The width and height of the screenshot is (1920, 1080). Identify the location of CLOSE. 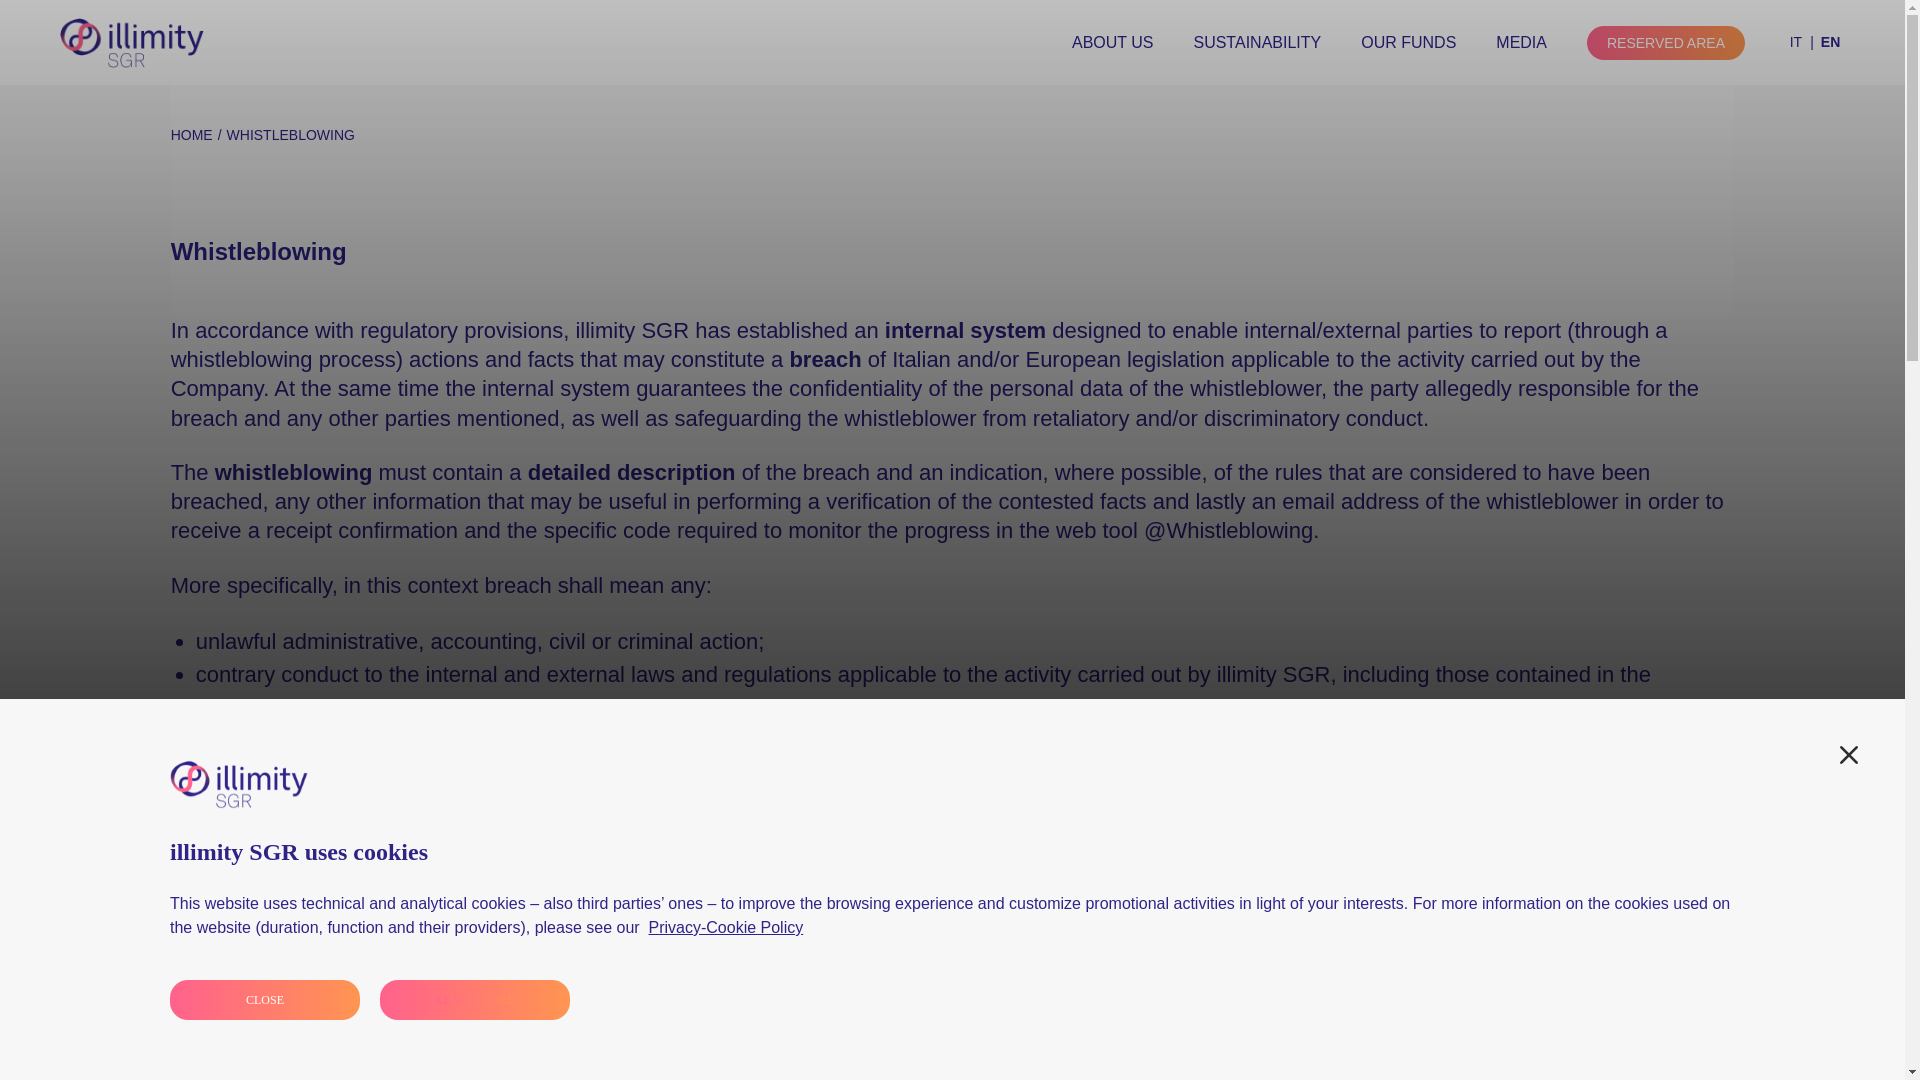
(265, 999).